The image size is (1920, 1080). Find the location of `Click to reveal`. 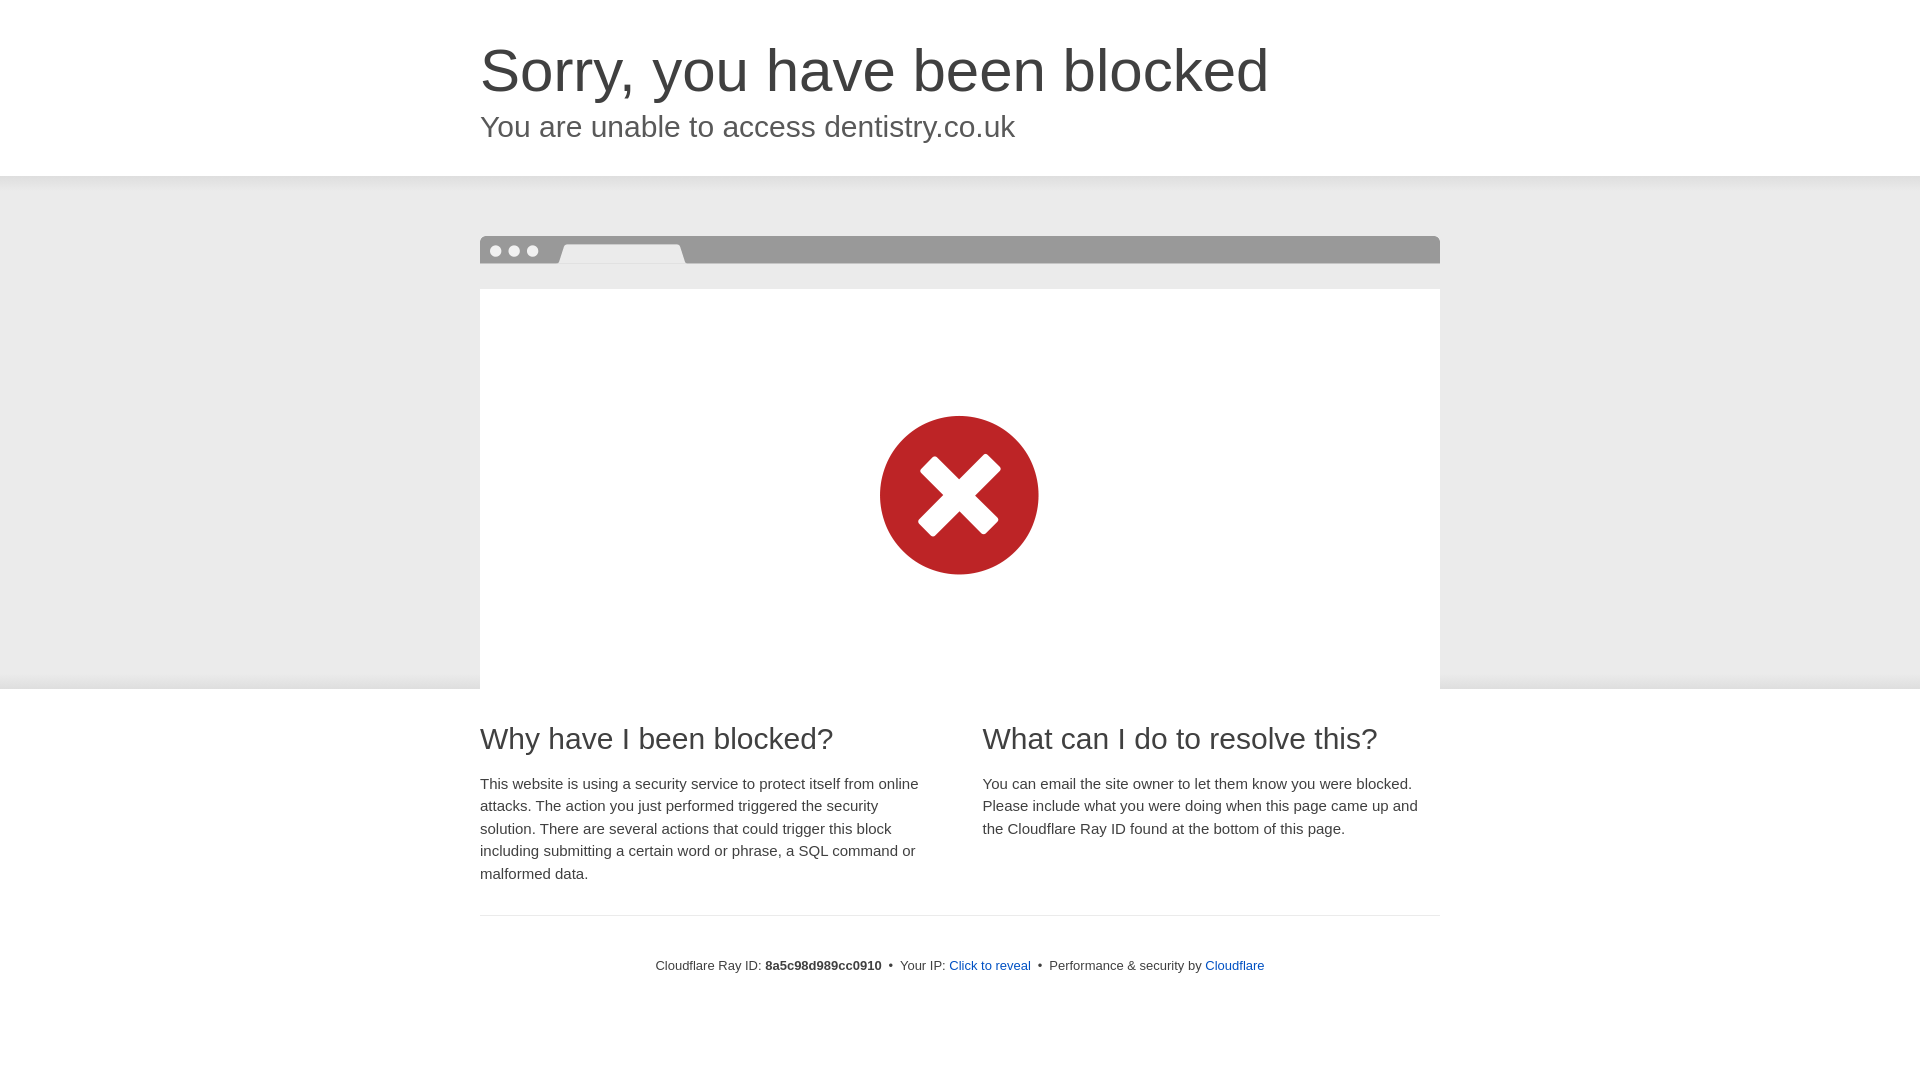

Click to reveal is located at coordinates (990, 966).